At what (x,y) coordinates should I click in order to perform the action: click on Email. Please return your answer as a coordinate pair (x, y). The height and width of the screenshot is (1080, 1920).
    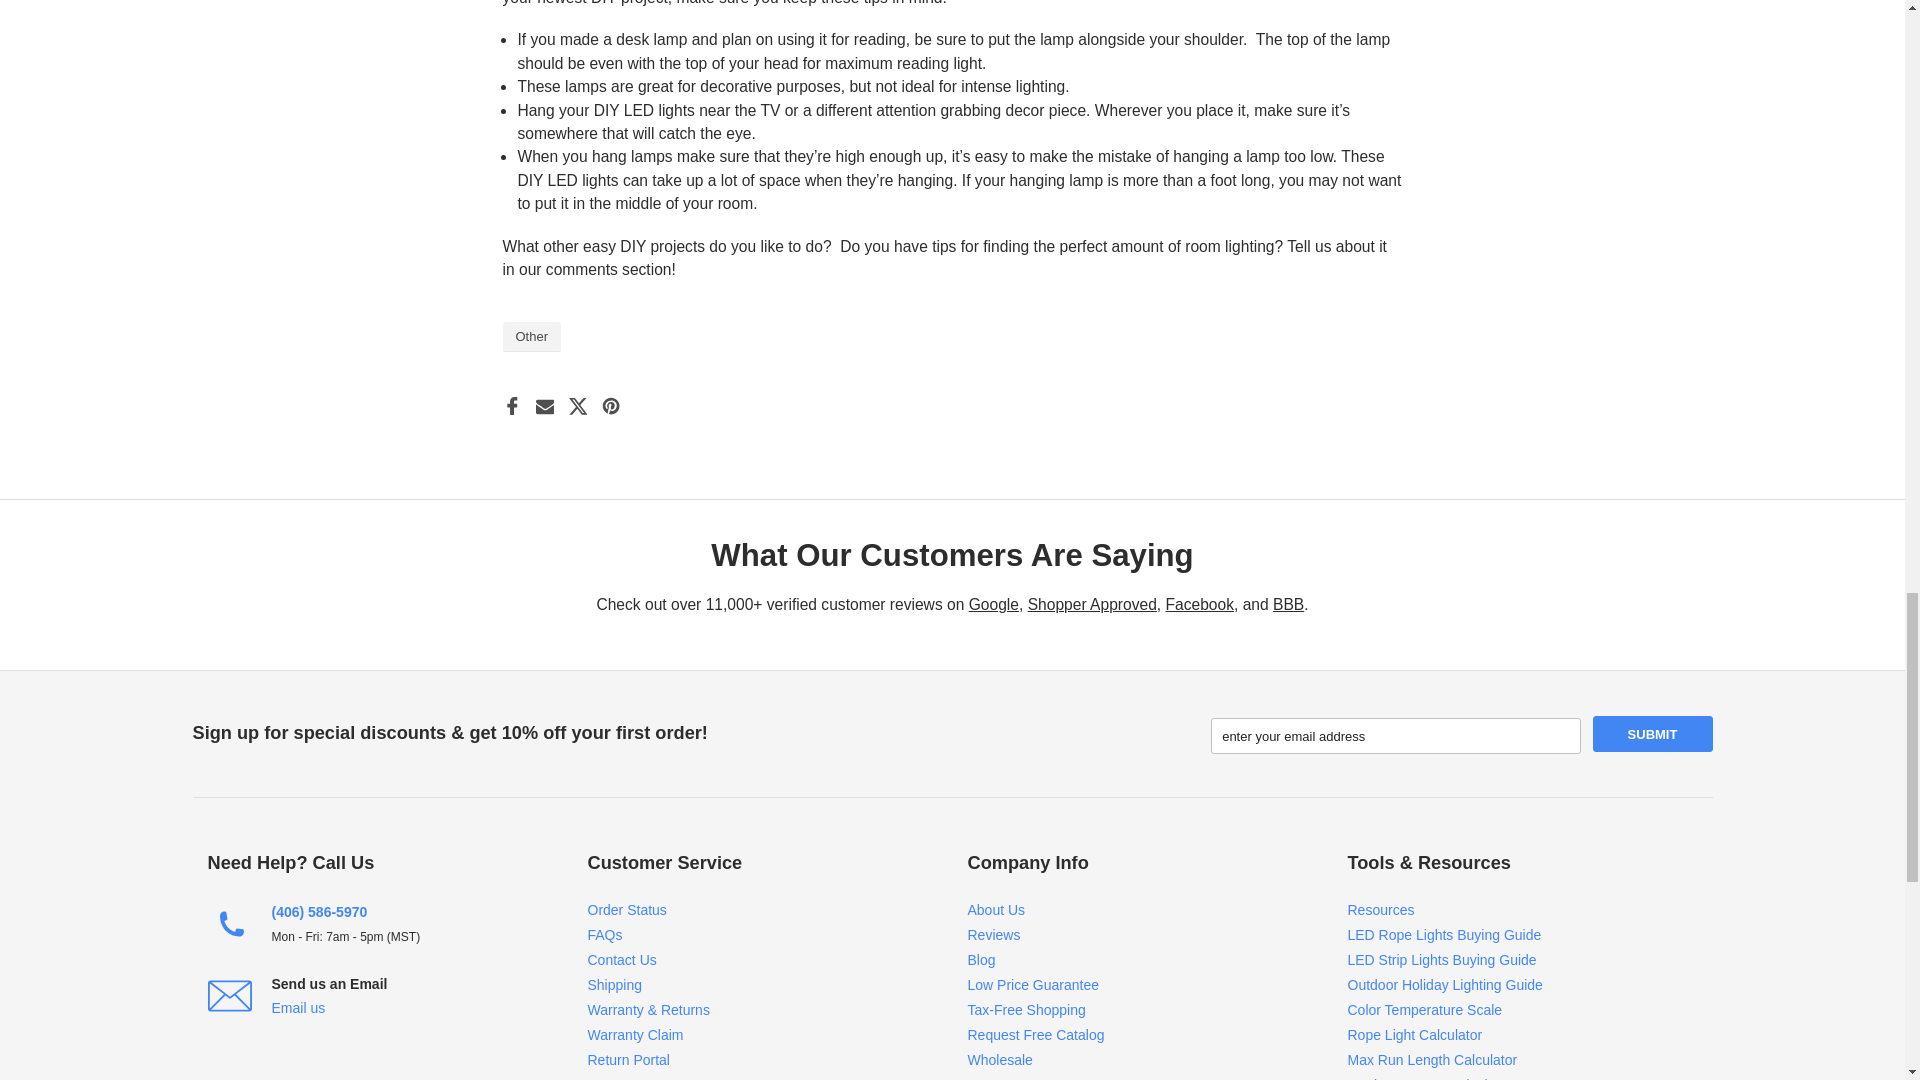
    Looking at the image, I should click on (544, 406).